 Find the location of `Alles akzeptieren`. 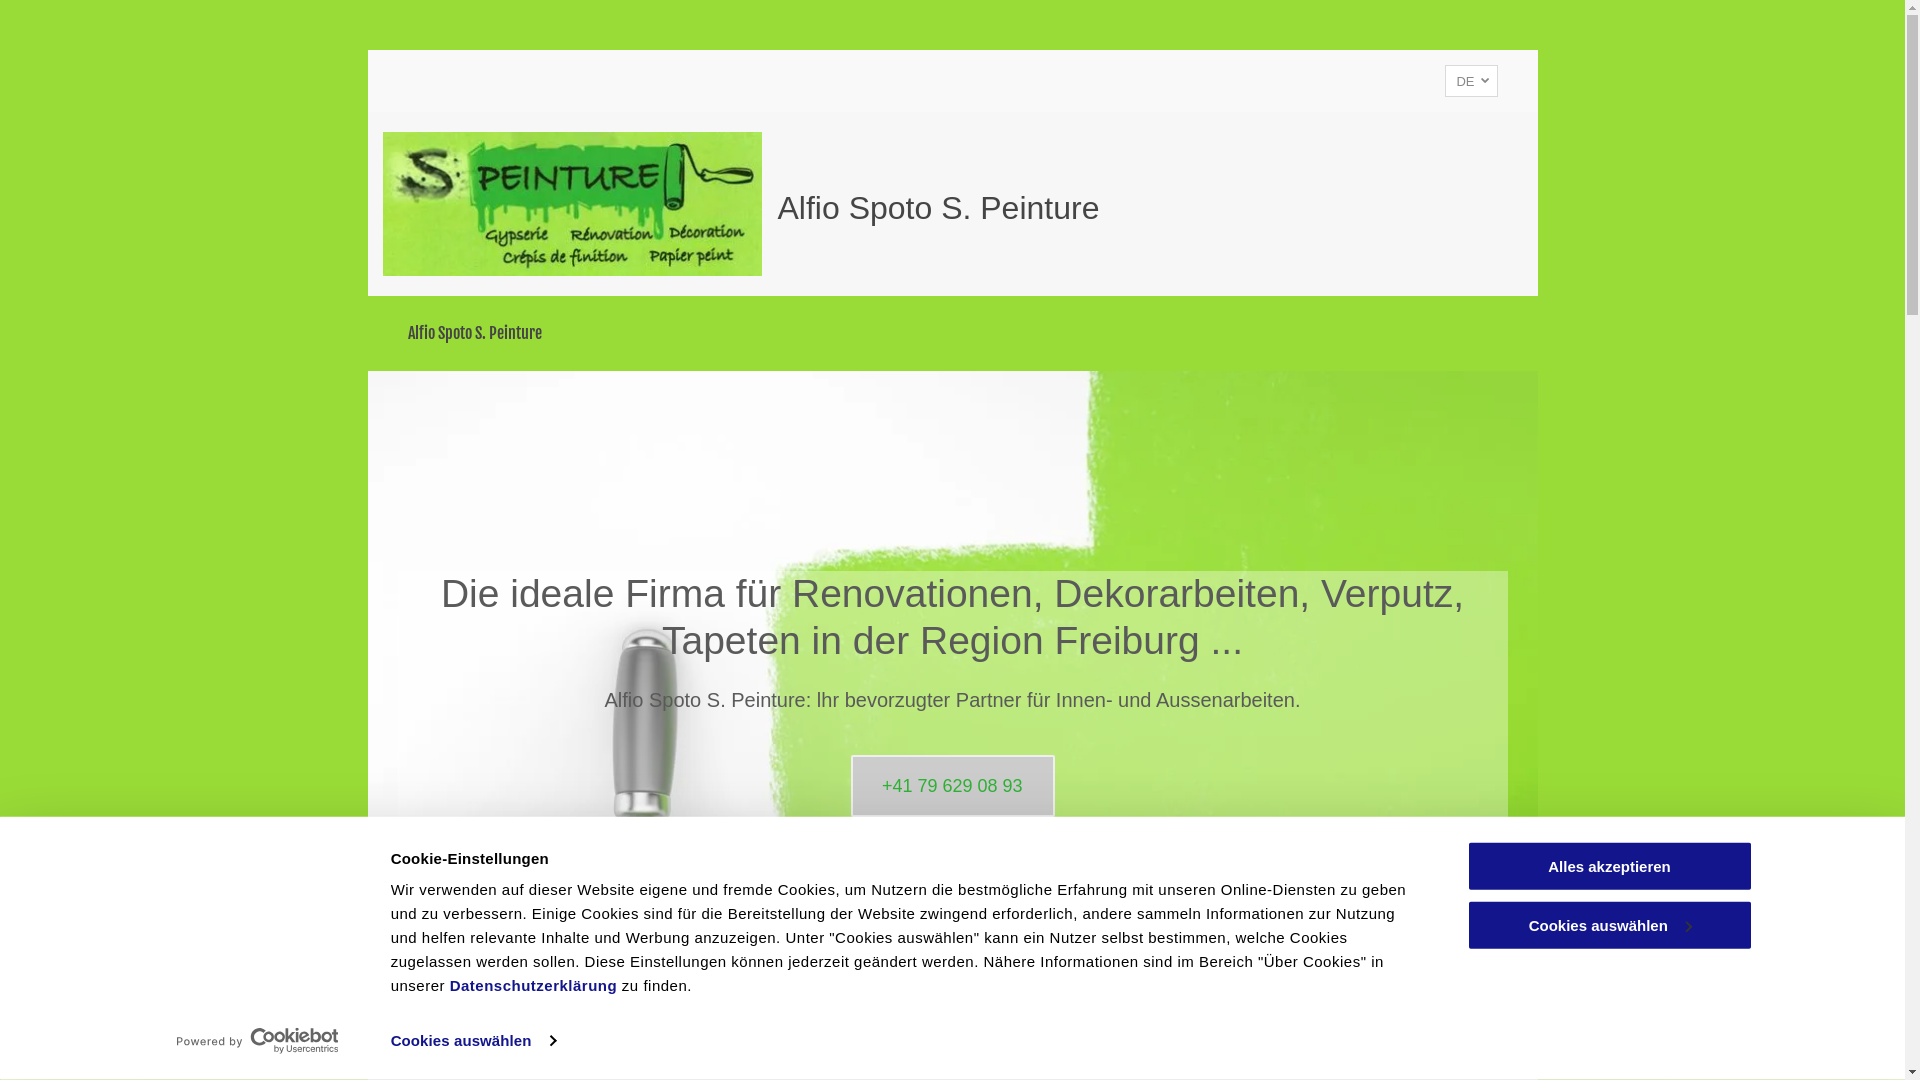

Alles akzeptieren is located at coordinates (1609, 866).